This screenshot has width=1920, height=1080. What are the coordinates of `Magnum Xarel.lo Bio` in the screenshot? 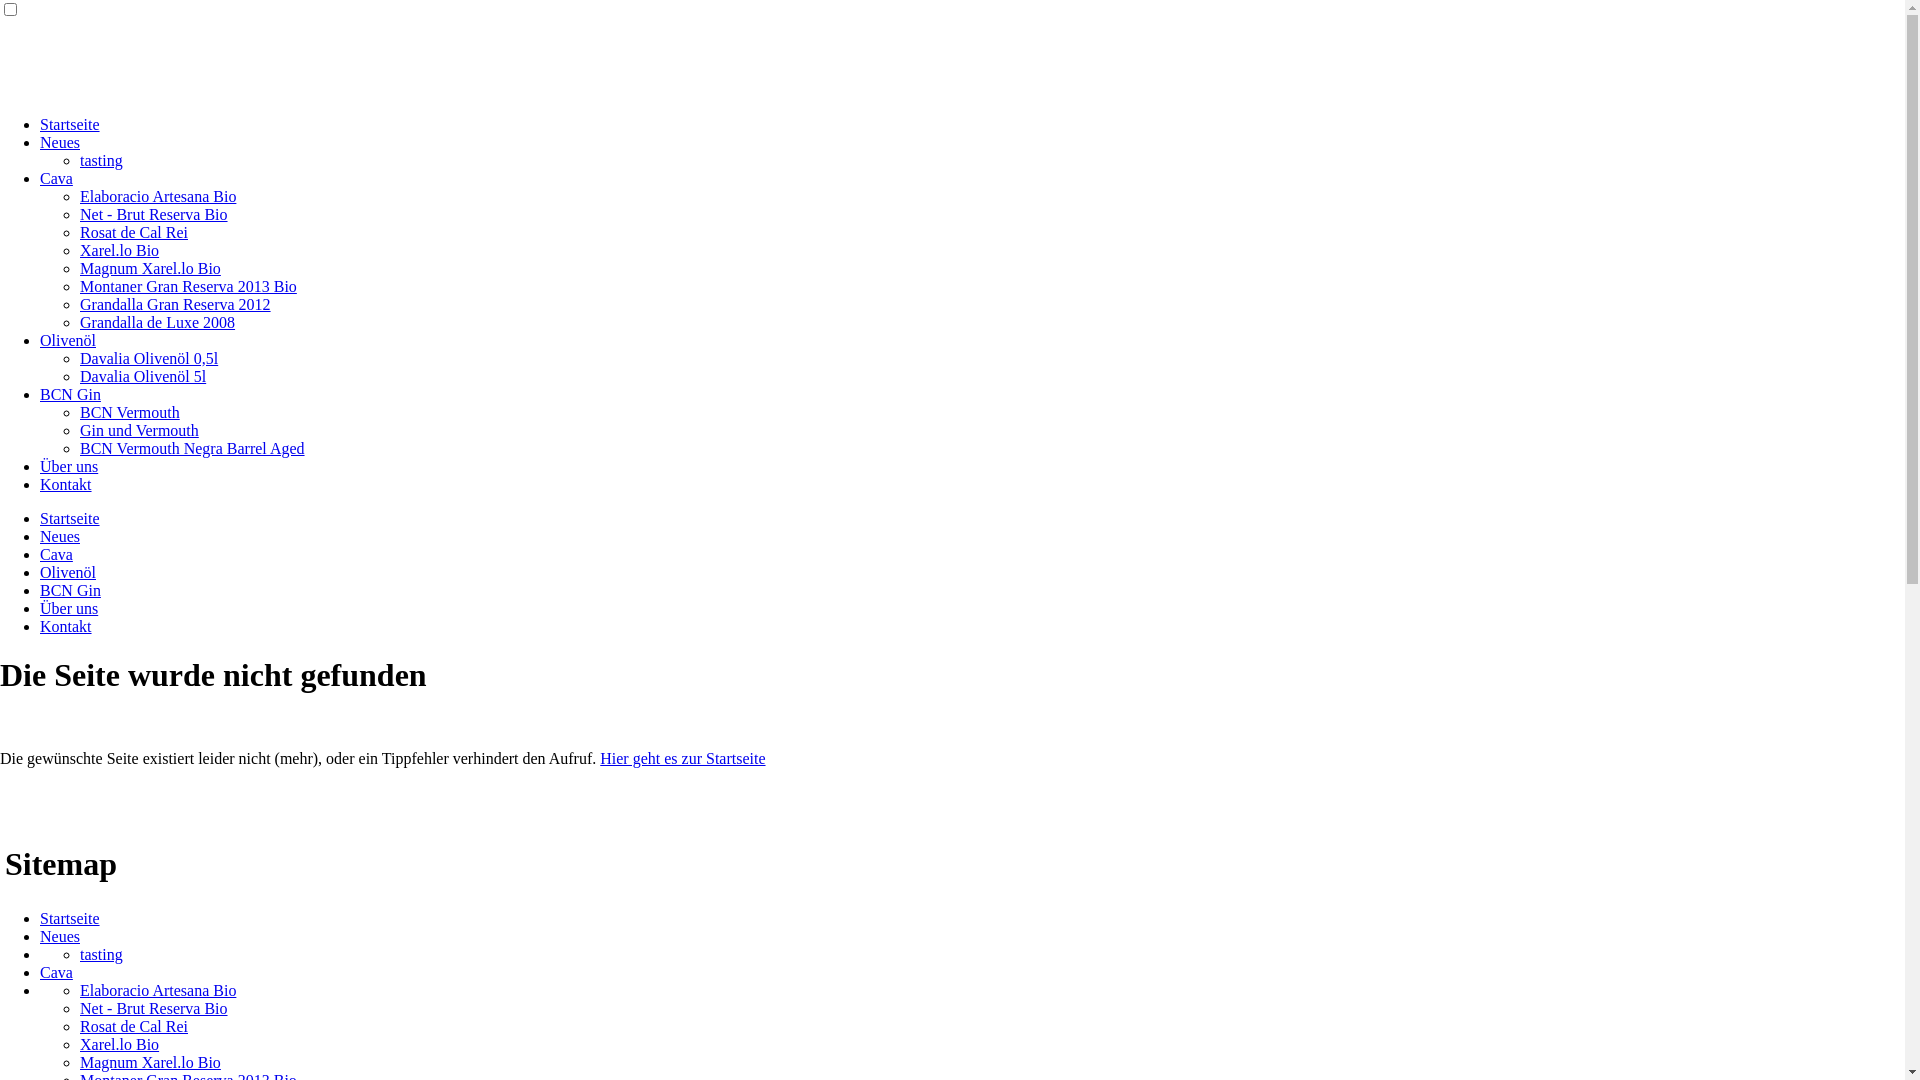 It's located at (150, 1062).